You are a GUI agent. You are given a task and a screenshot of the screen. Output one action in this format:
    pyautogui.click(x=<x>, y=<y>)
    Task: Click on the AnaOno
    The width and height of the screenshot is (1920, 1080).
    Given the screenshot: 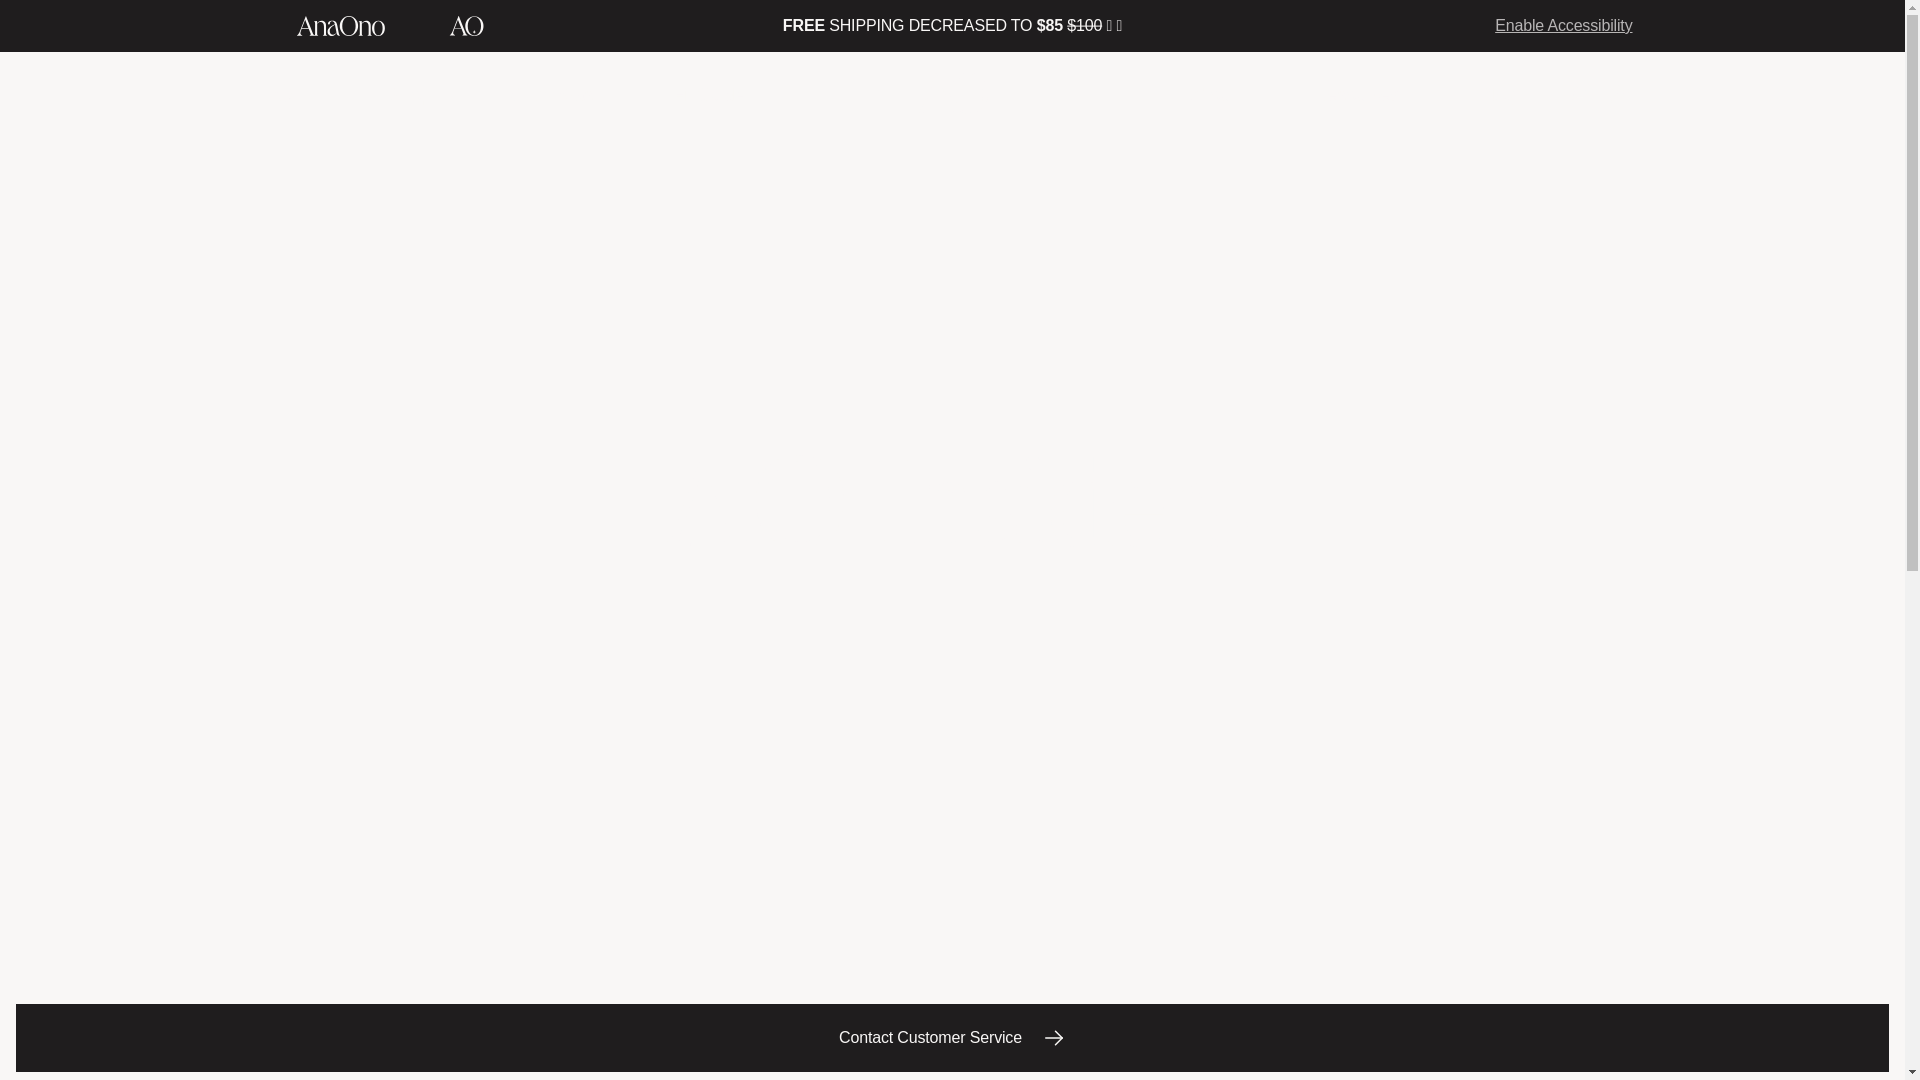 What is the action you would take?
    pyautogui.click(x=952, y=96)
    